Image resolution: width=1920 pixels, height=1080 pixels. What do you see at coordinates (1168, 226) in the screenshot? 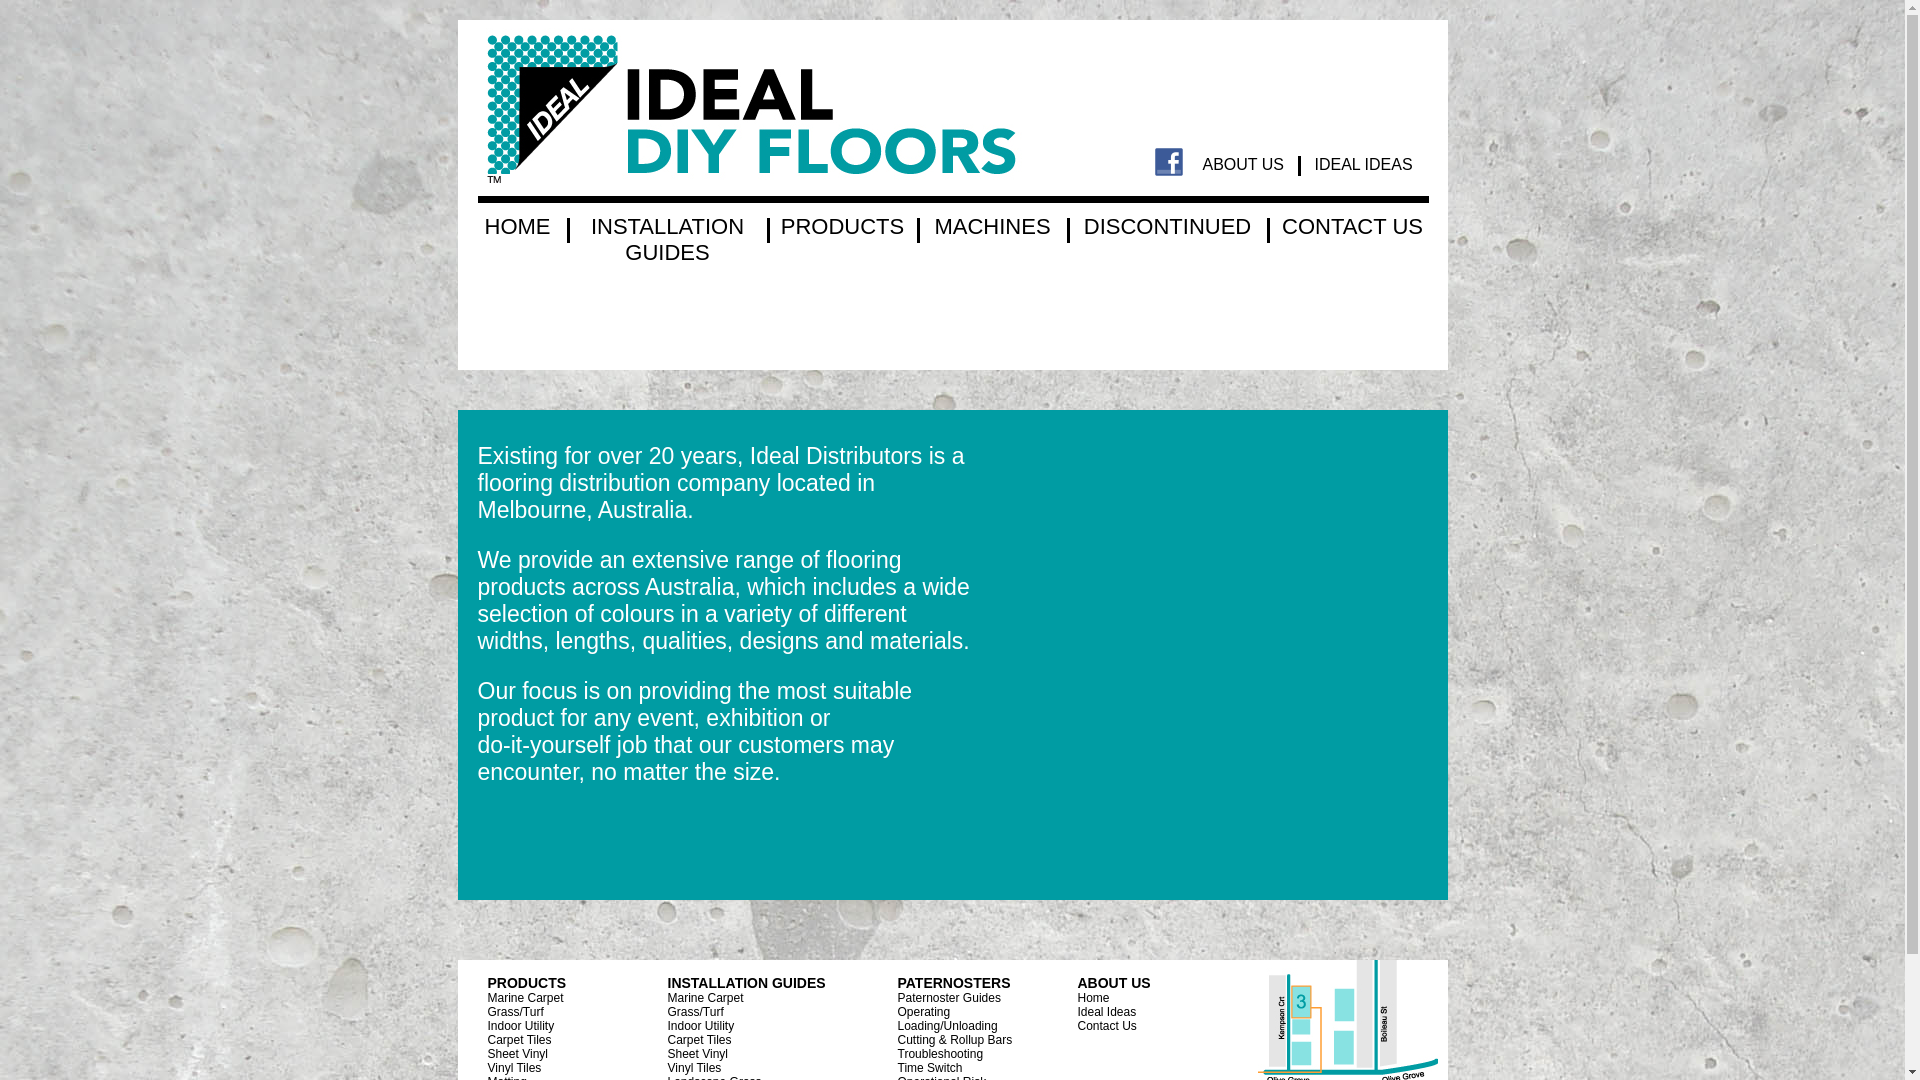
I see `DISCONTINUED` at bounding box center [1168, 226].